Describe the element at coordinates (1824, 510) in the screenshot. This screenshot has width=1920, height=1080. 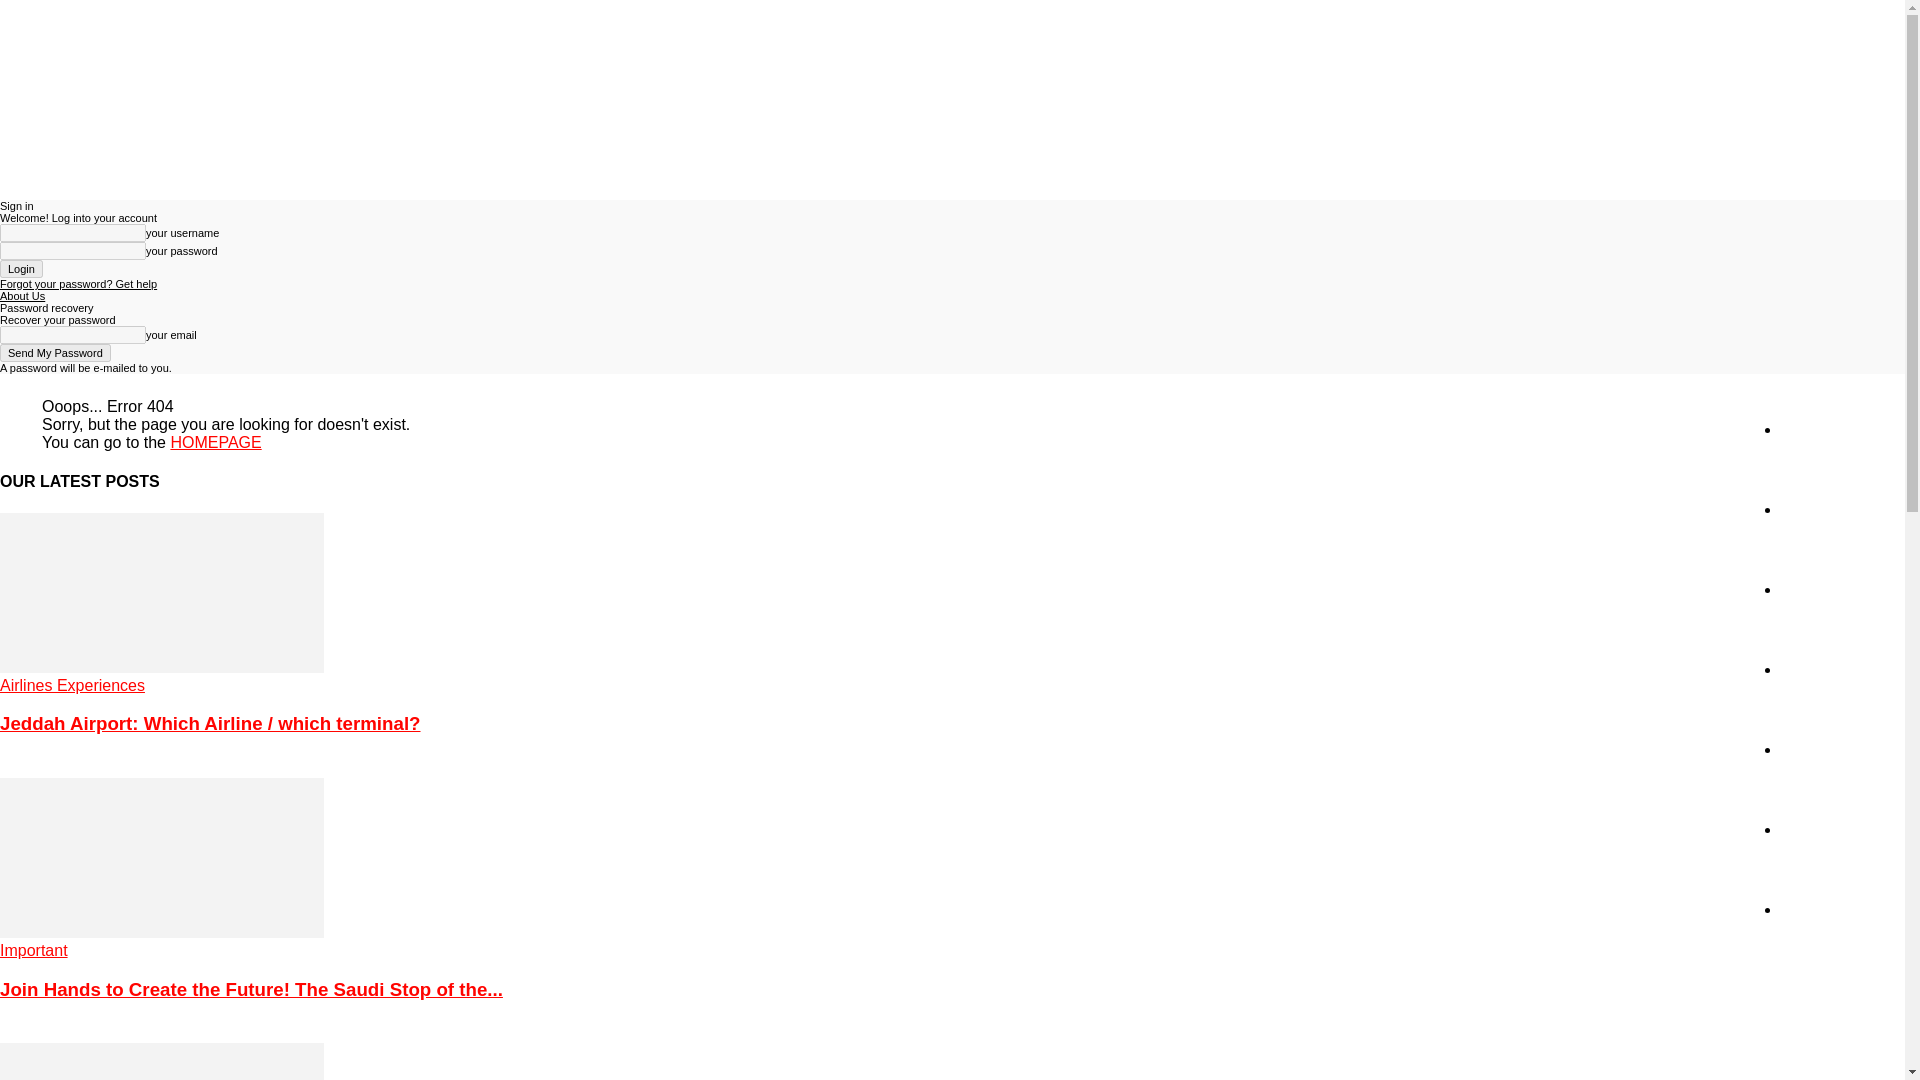
I see `Latest News` at that location.